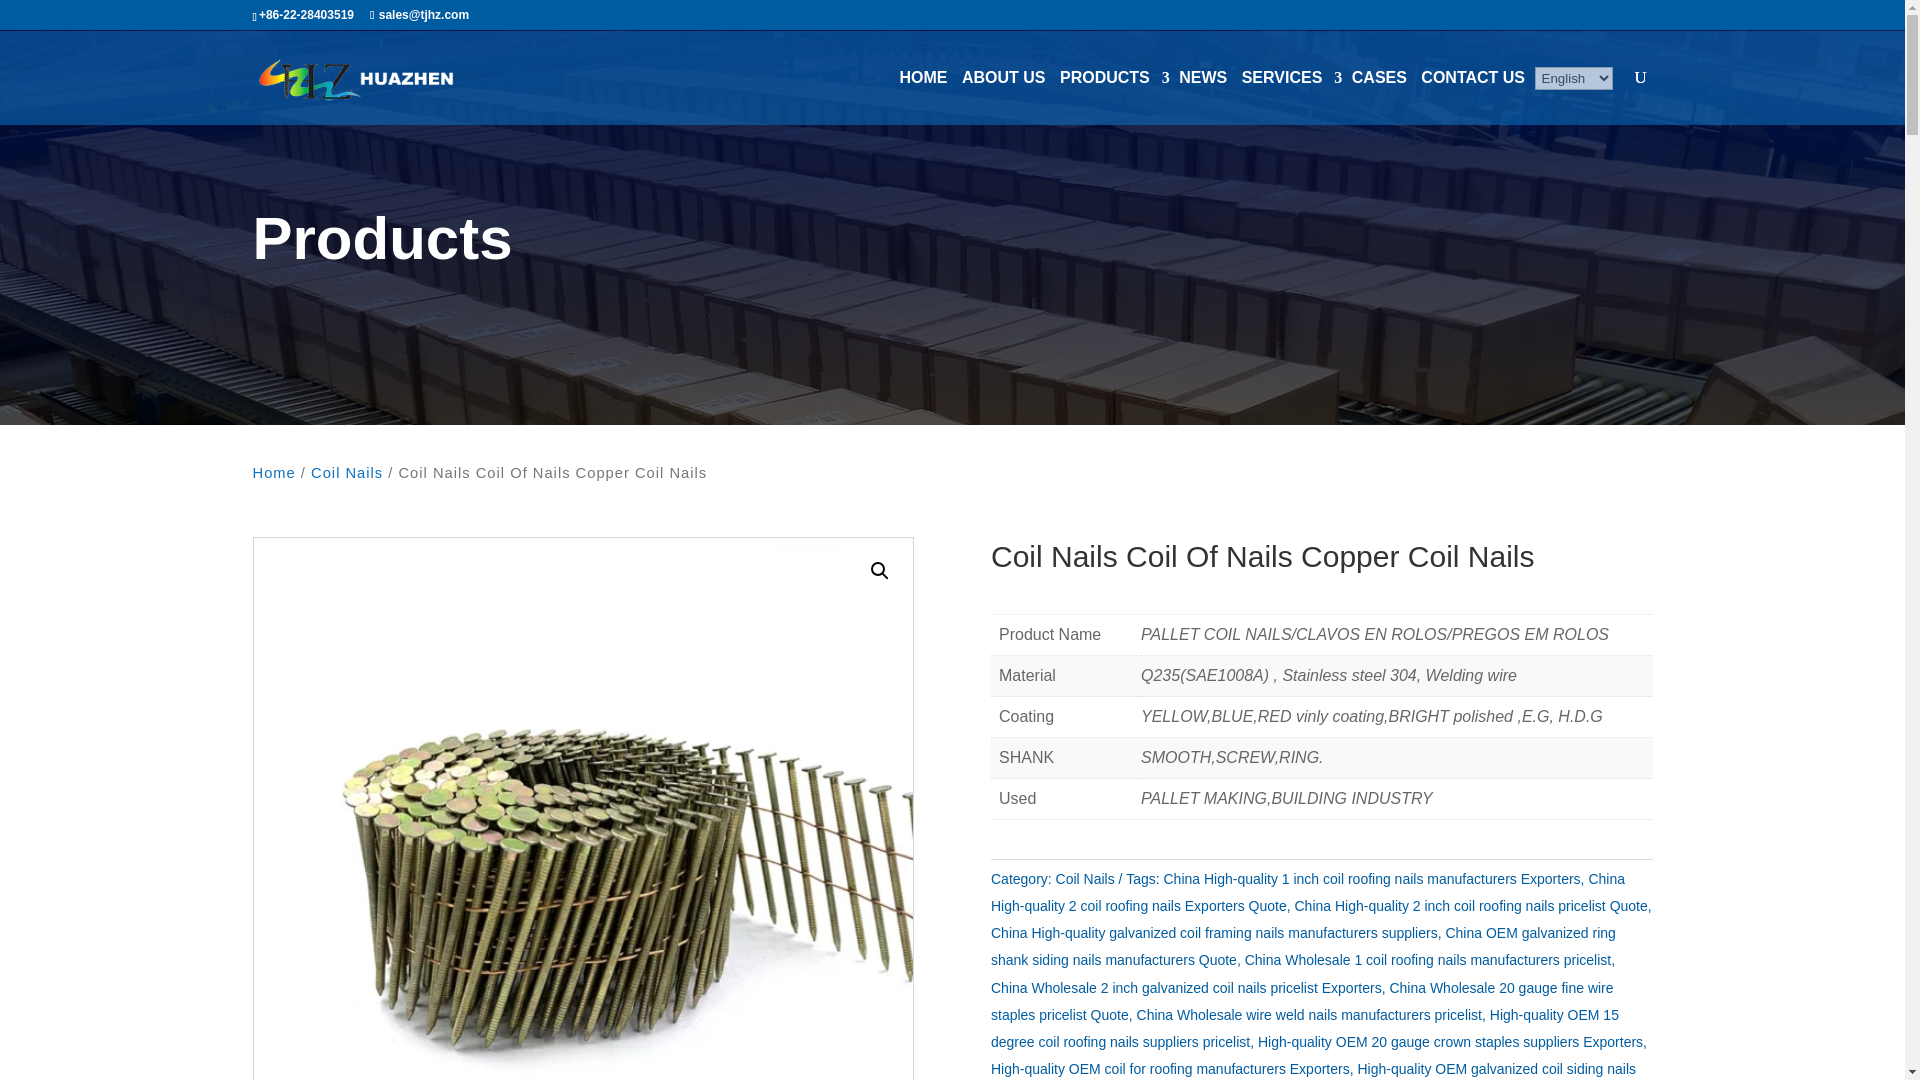 The image size is (1920, 1080). I want to click on SERVICES, so click(1289, 78).